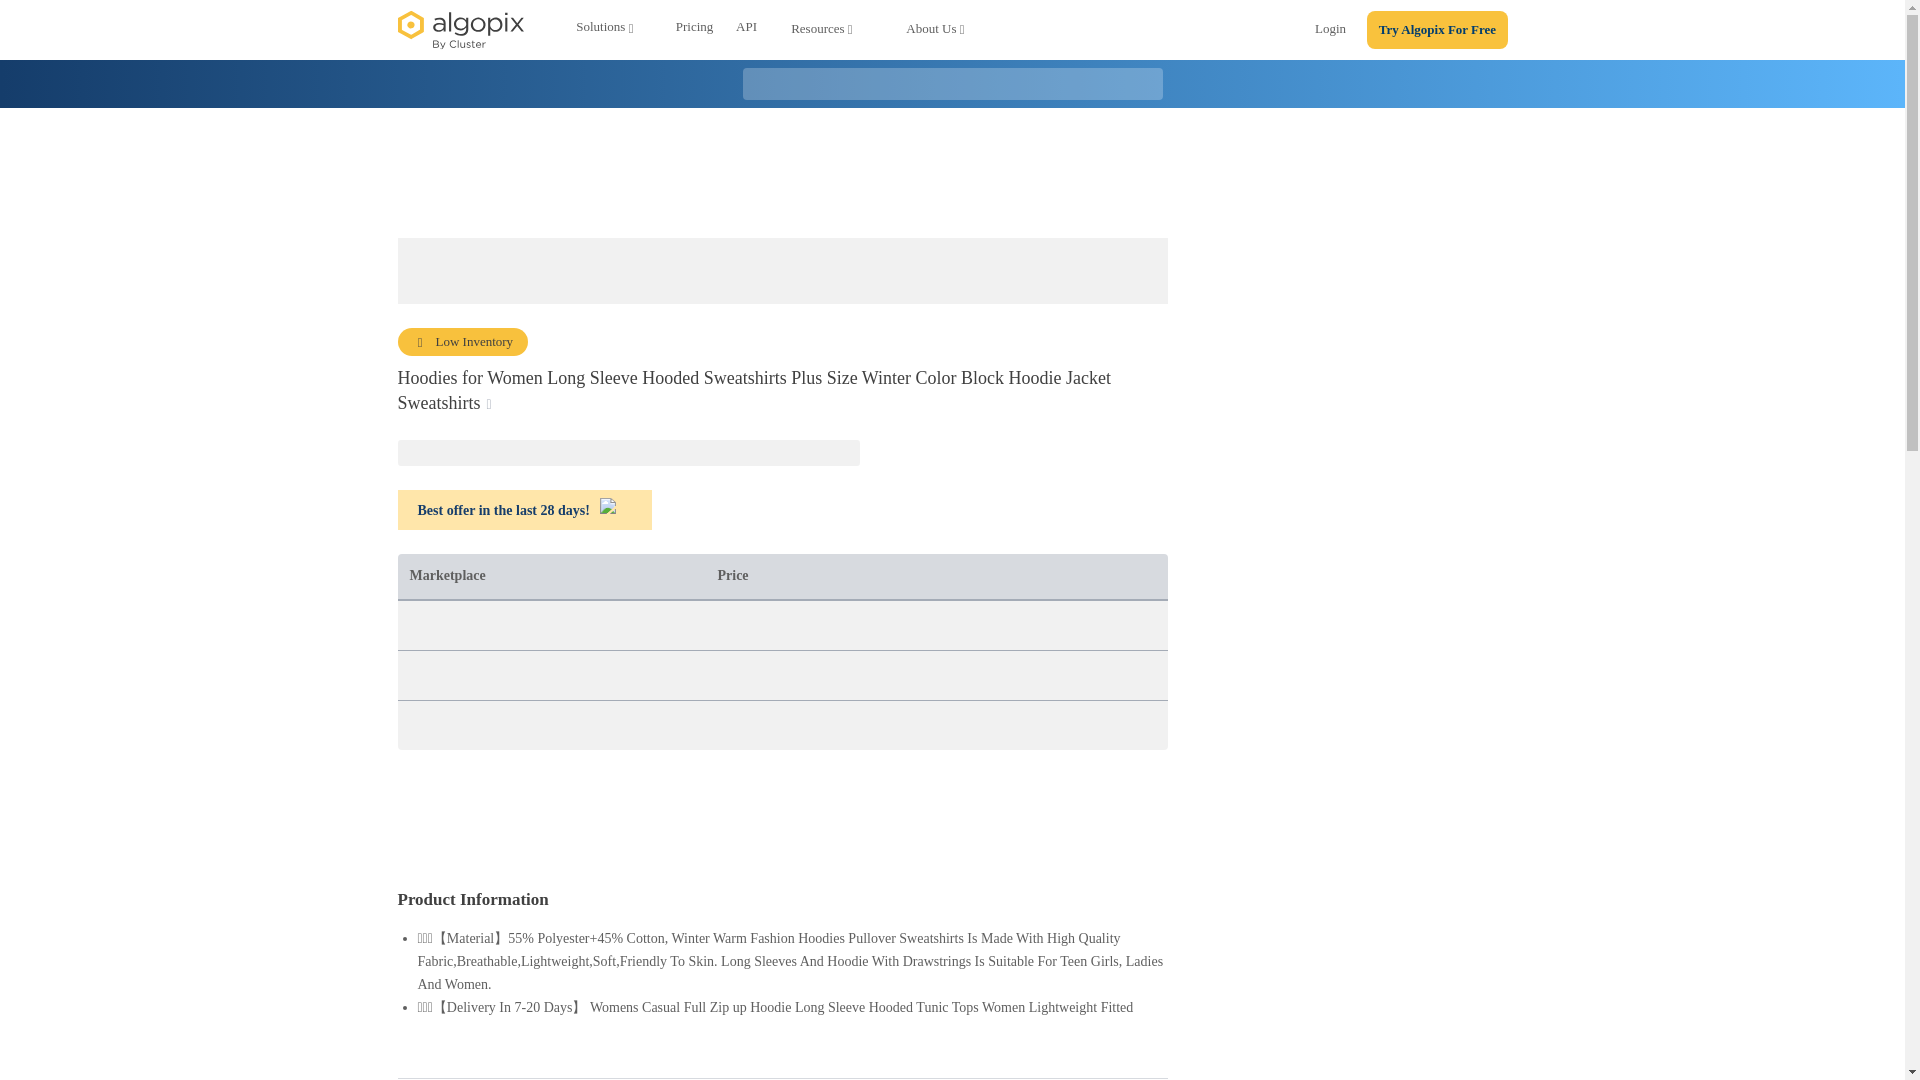  What do you see at coordinates (694, 30) in the screenshot?
I see `Pricing` at bounding box center [694, 30].